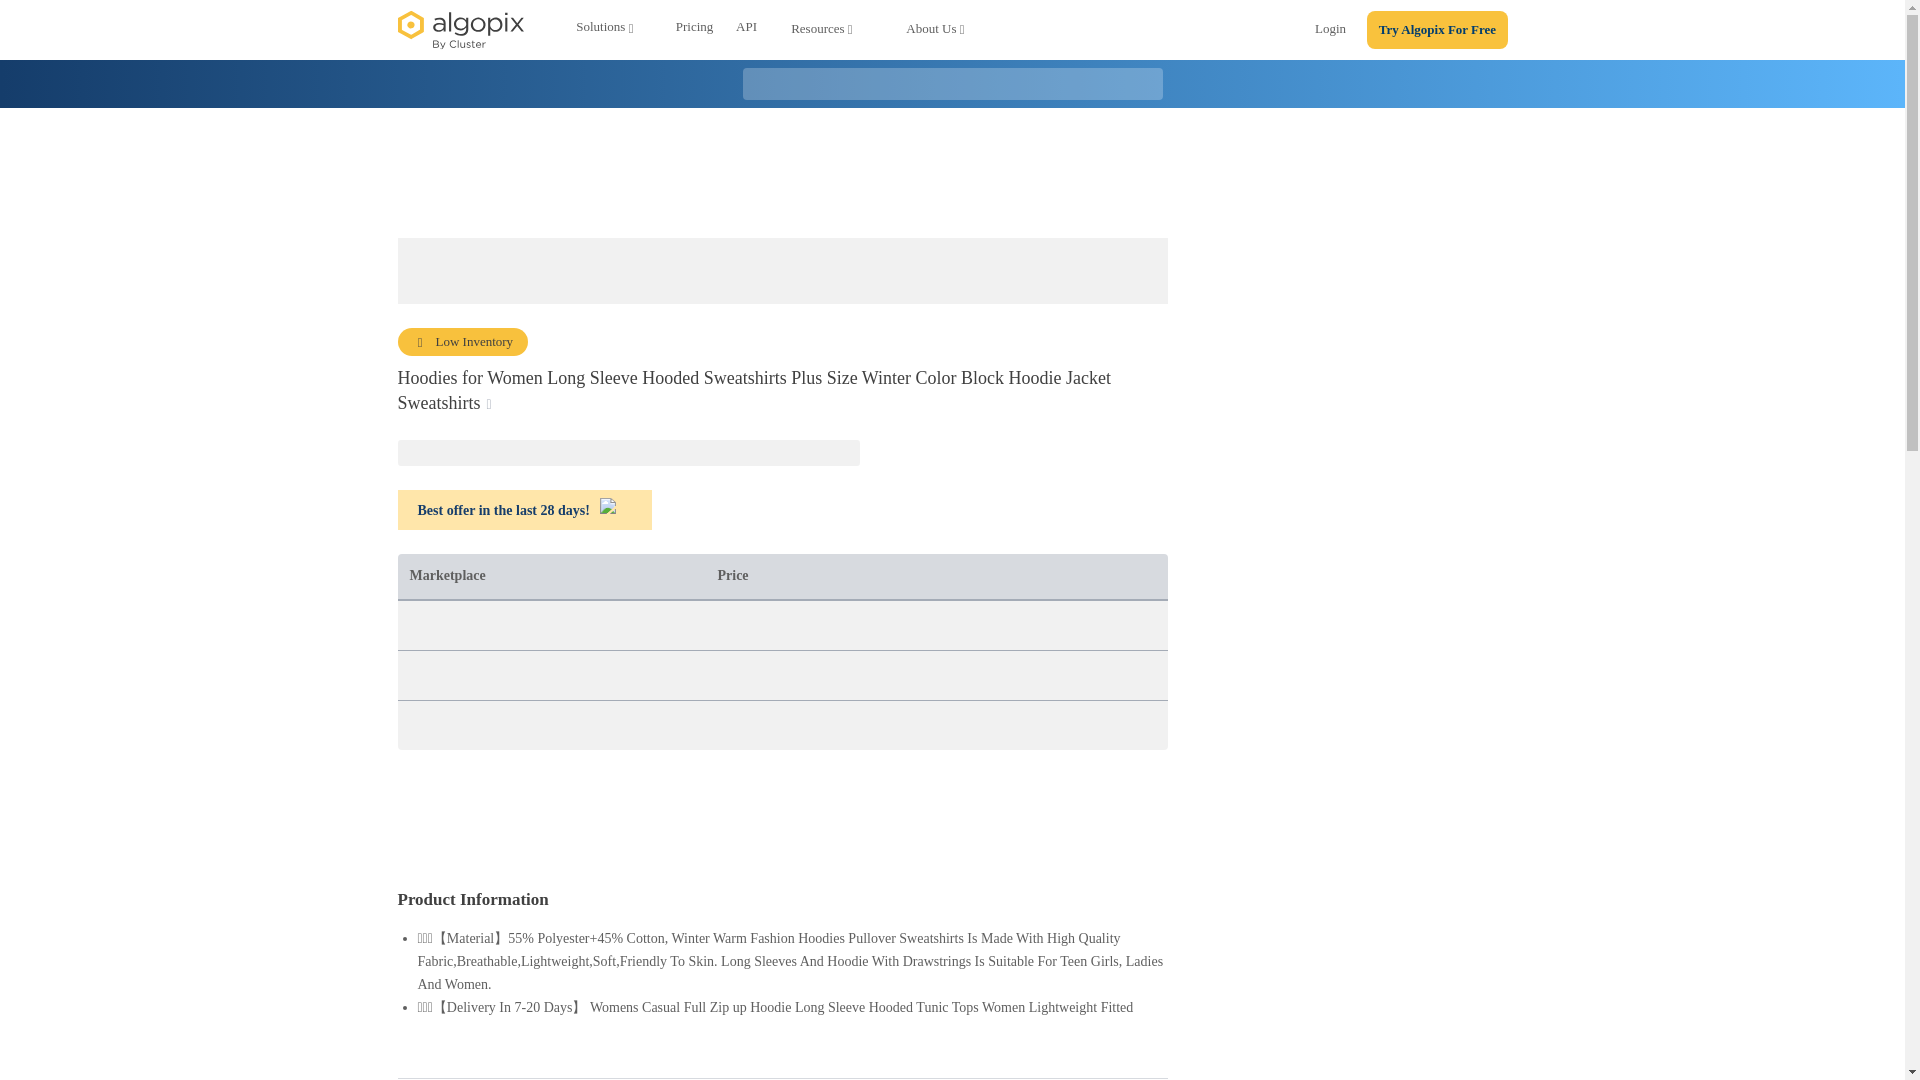  What do you see at coordinates (694, 30) in the screenshot?
I see `Pricing` at bounding box center [694, 30].